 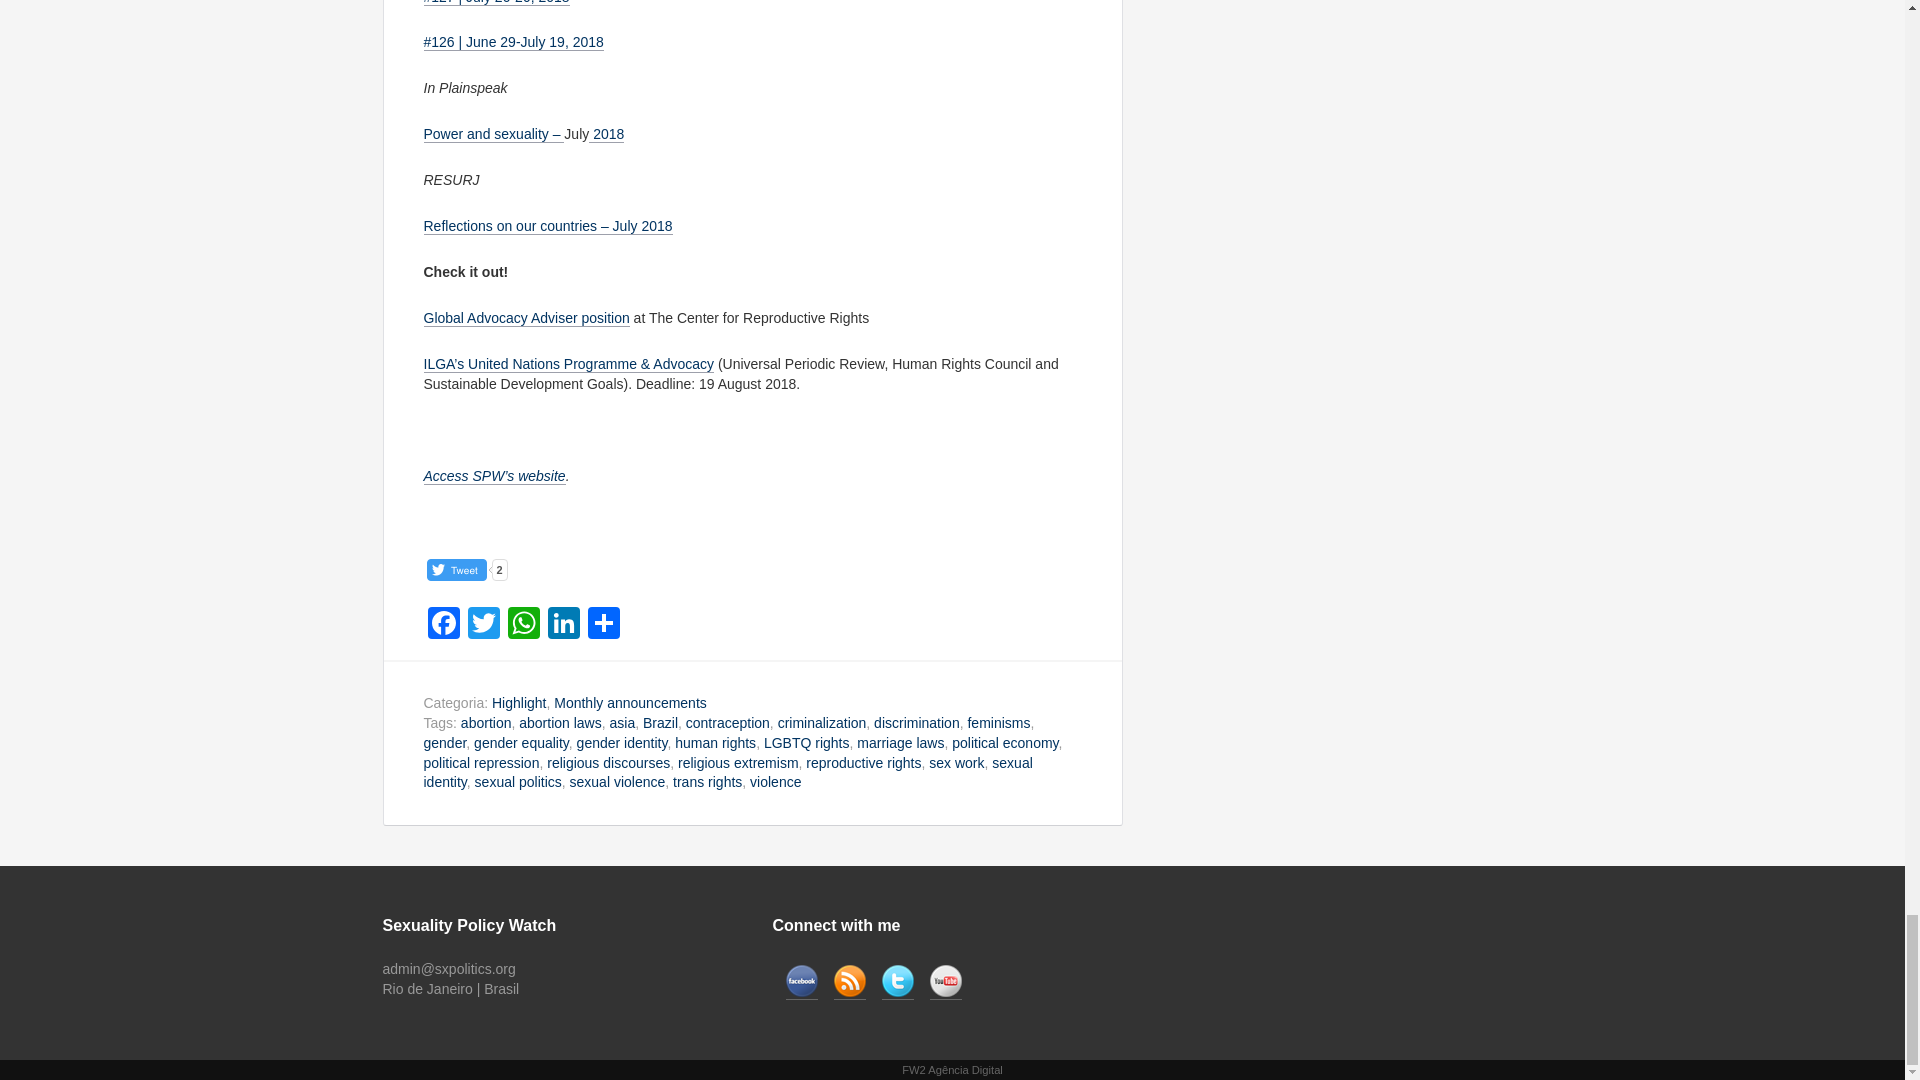 I want to click on Link to my Rss Page, so click(x=849, y=982).